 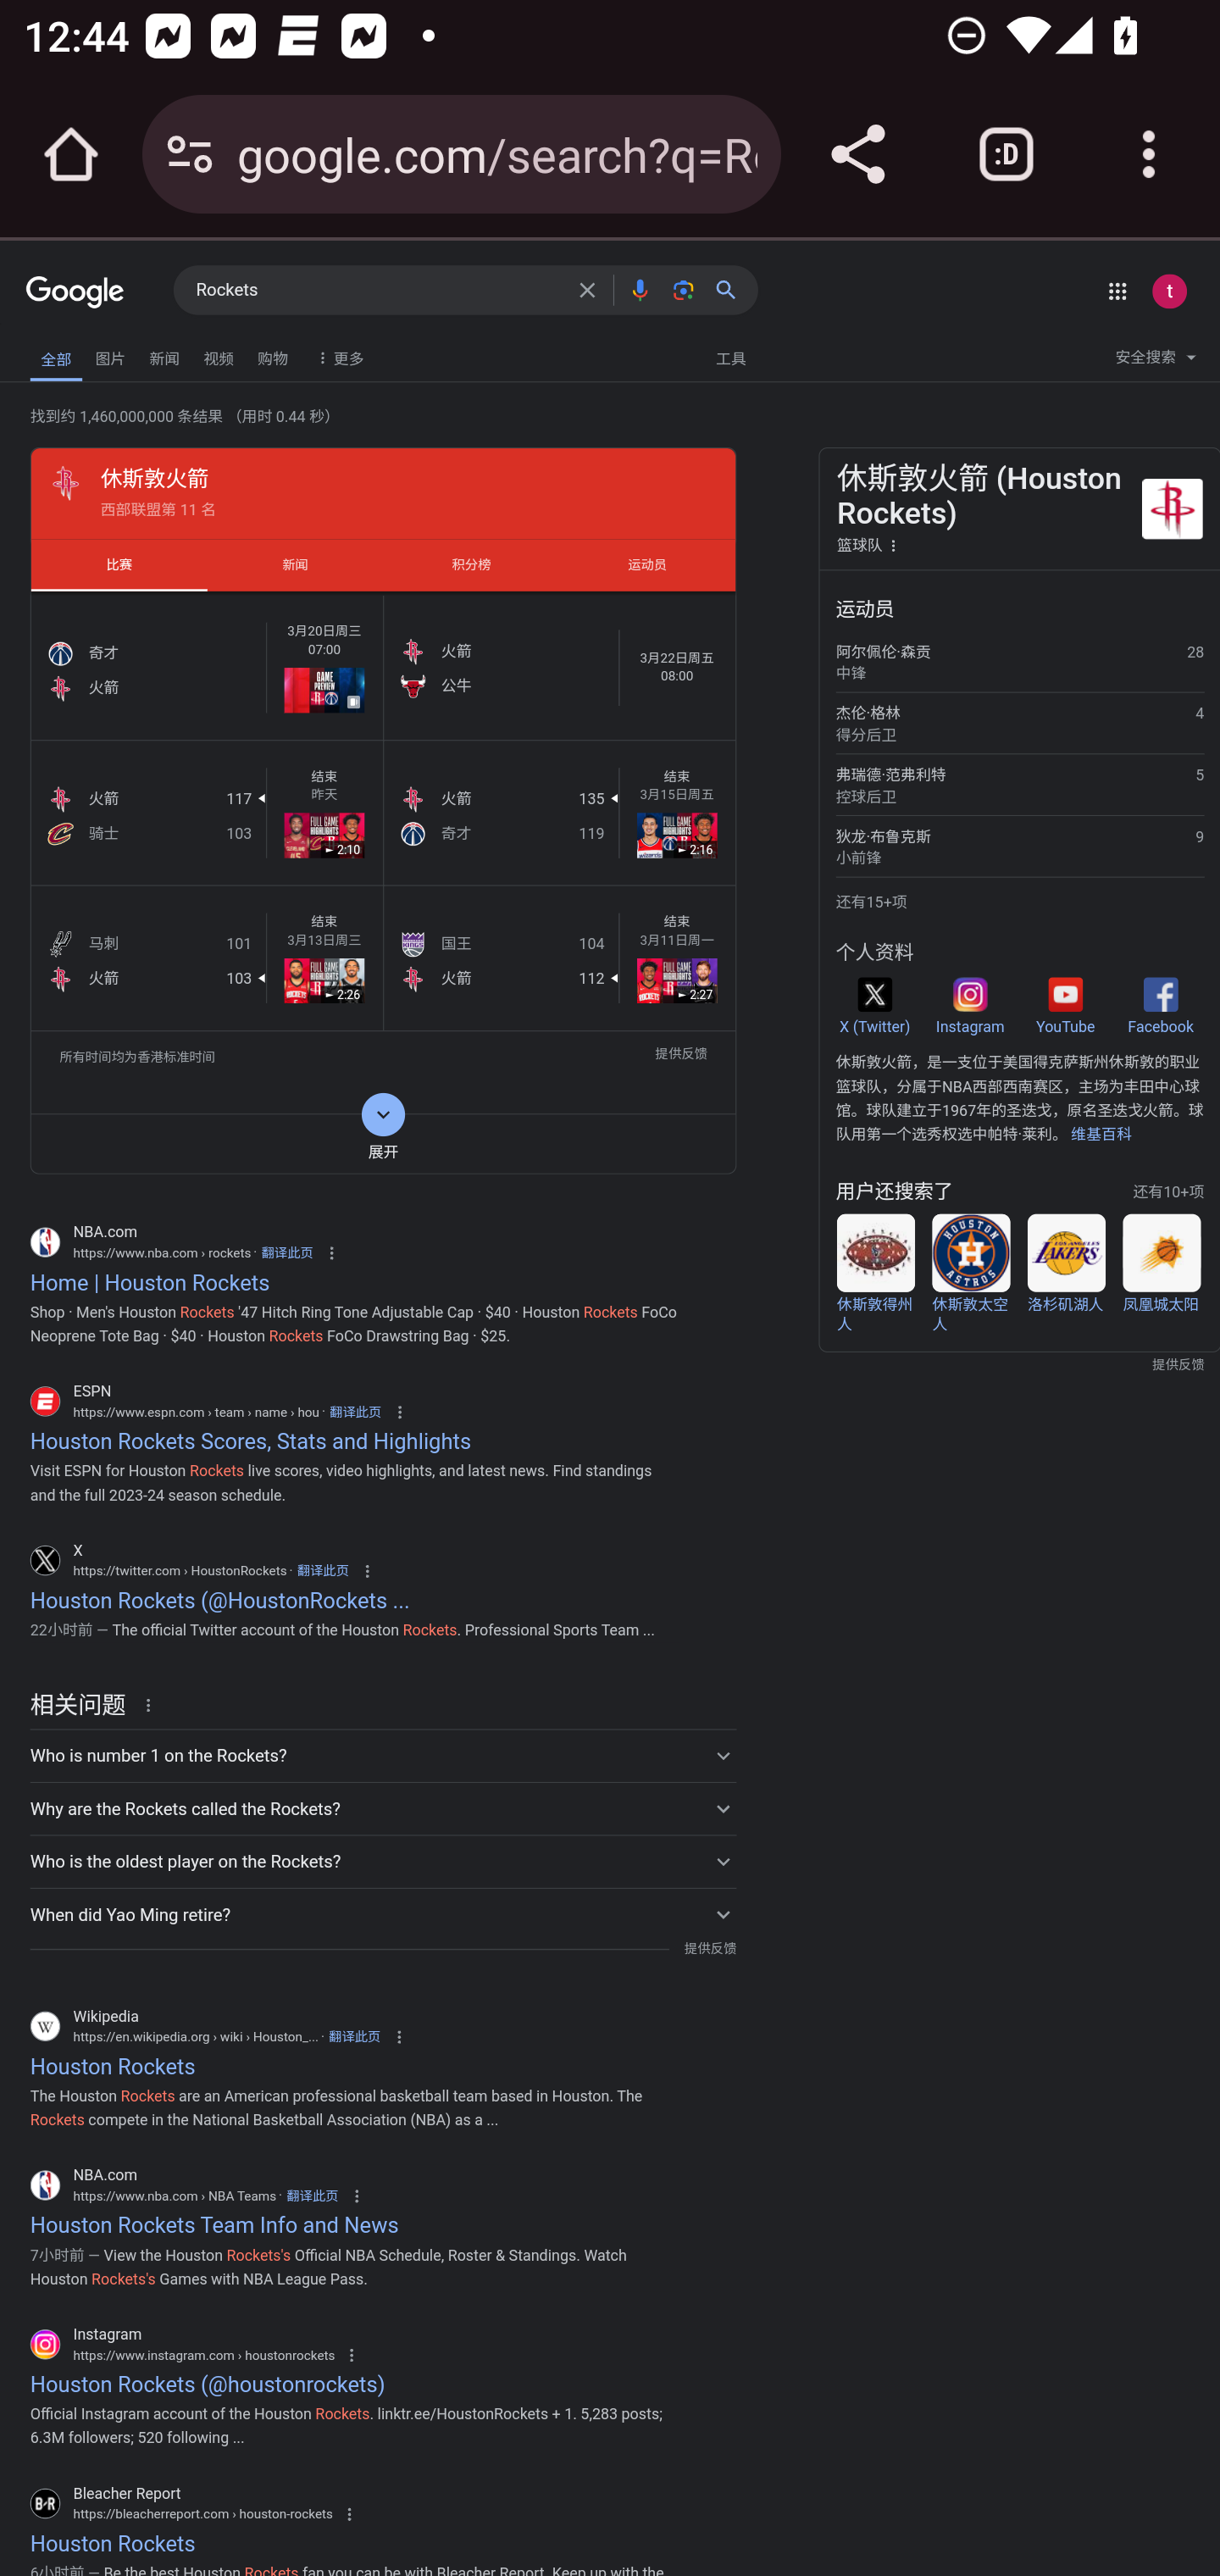 What do you see at coordinates (382, 1913) in the screenshot?
I see `When did Yao Ming retire?` at bounding box center [382, 1913].